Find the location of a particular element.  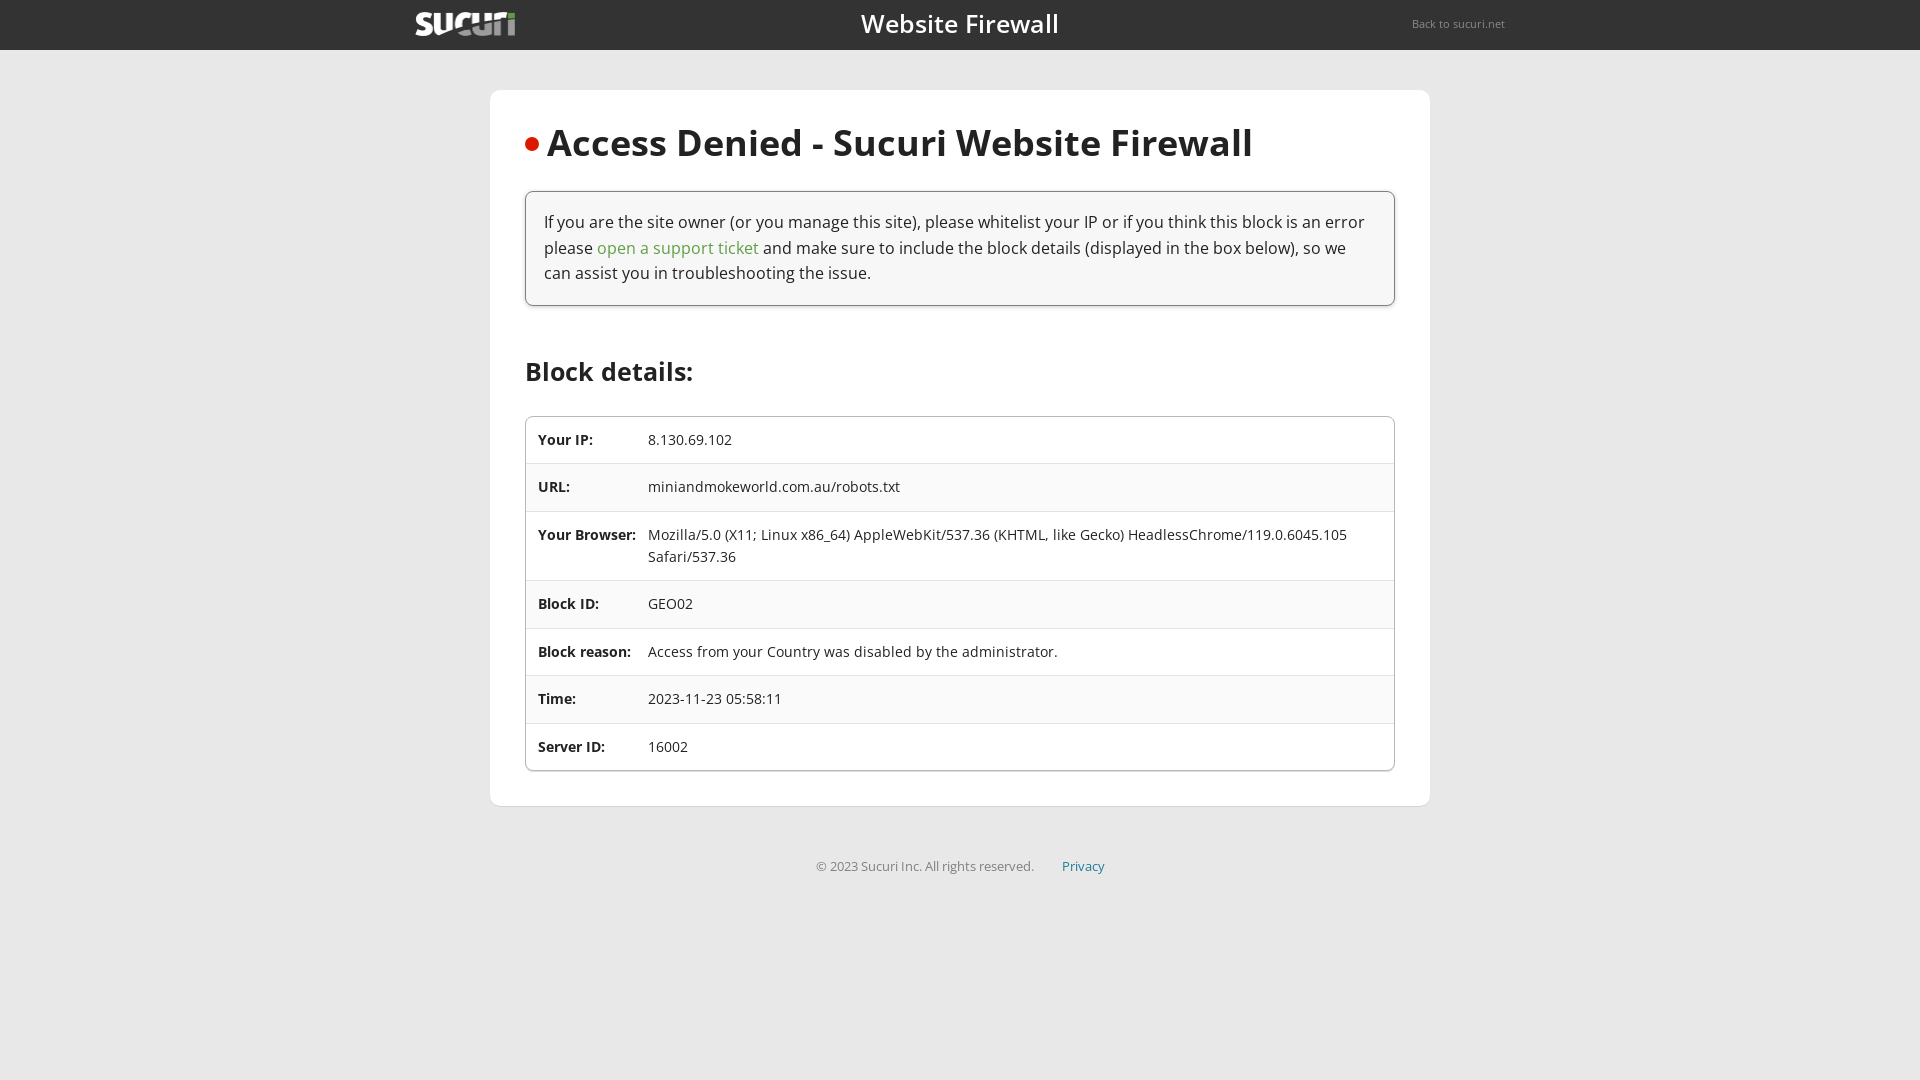

open a support ticket is located at coordinates (678, 248).